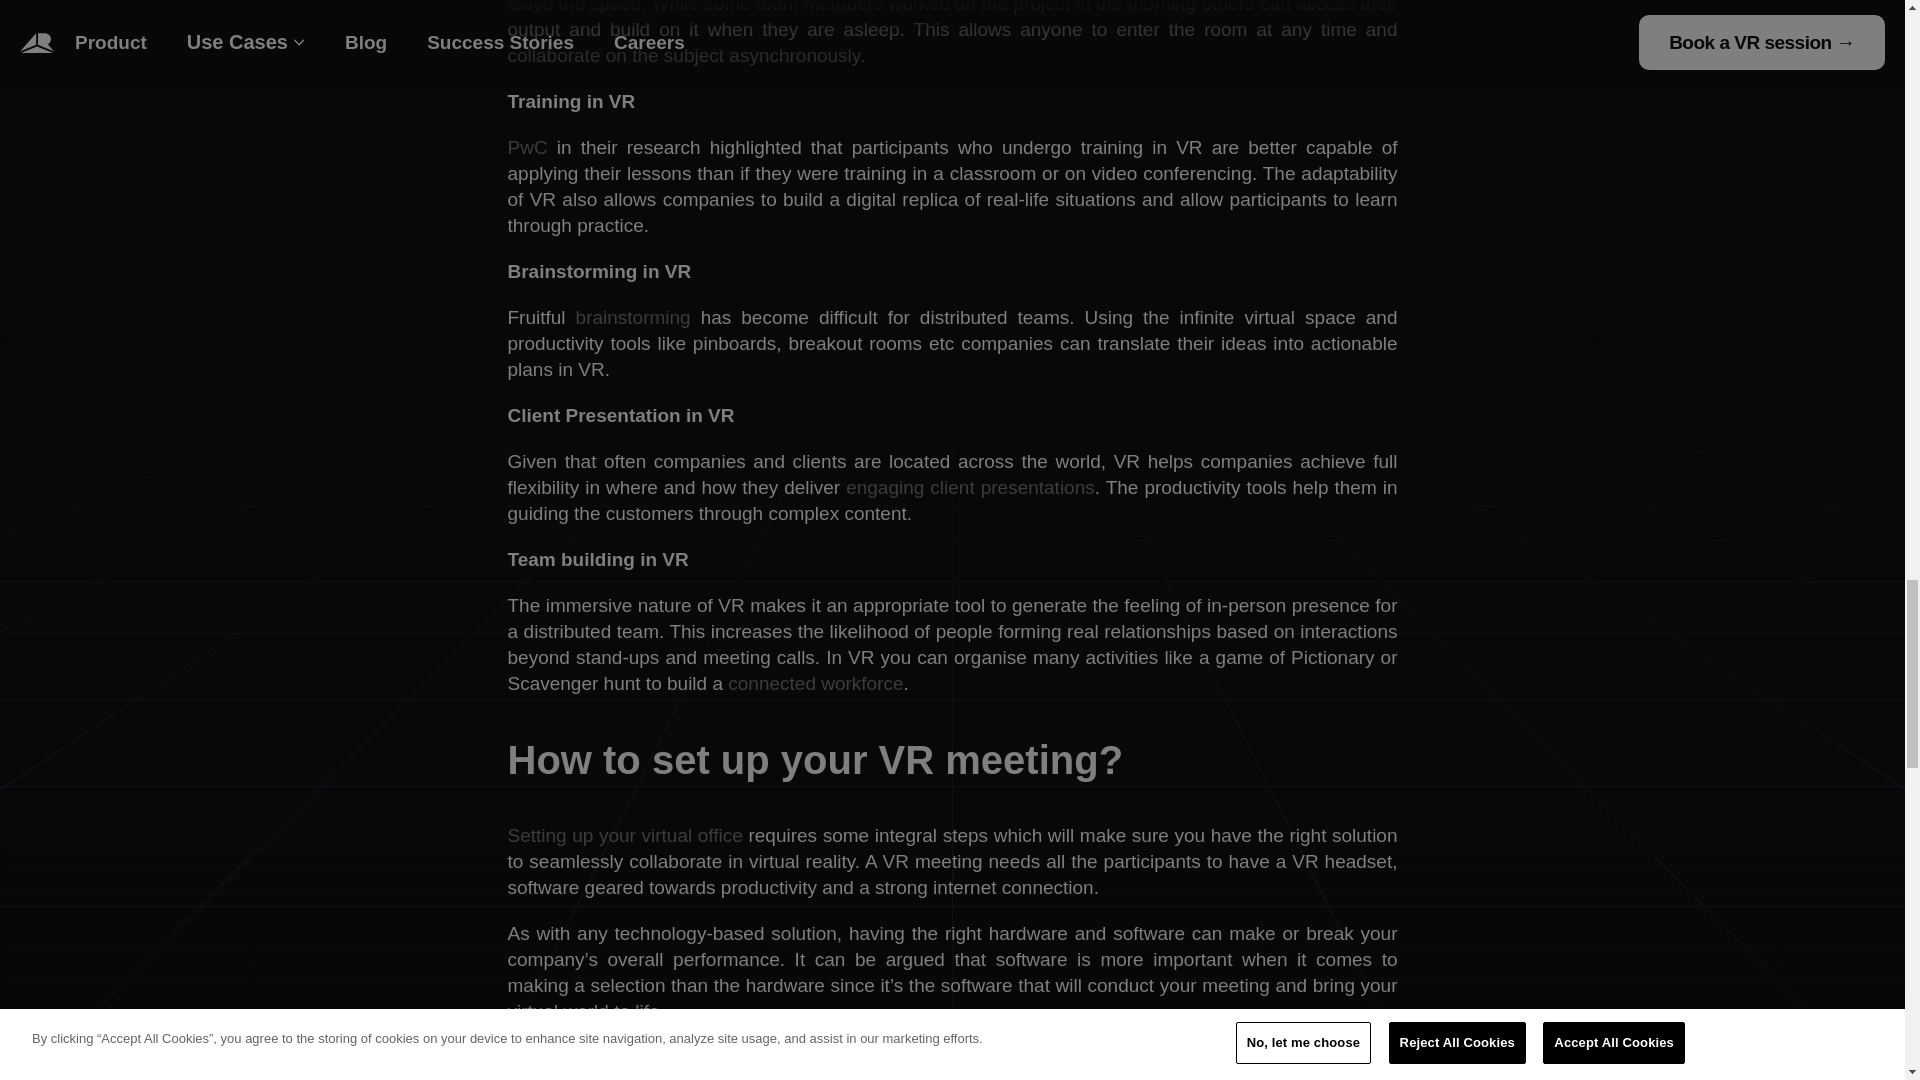 Image resolution: width=1920 pixels, height=1080 pixels. I want to click on engaging client presentations, so click(970, 487).